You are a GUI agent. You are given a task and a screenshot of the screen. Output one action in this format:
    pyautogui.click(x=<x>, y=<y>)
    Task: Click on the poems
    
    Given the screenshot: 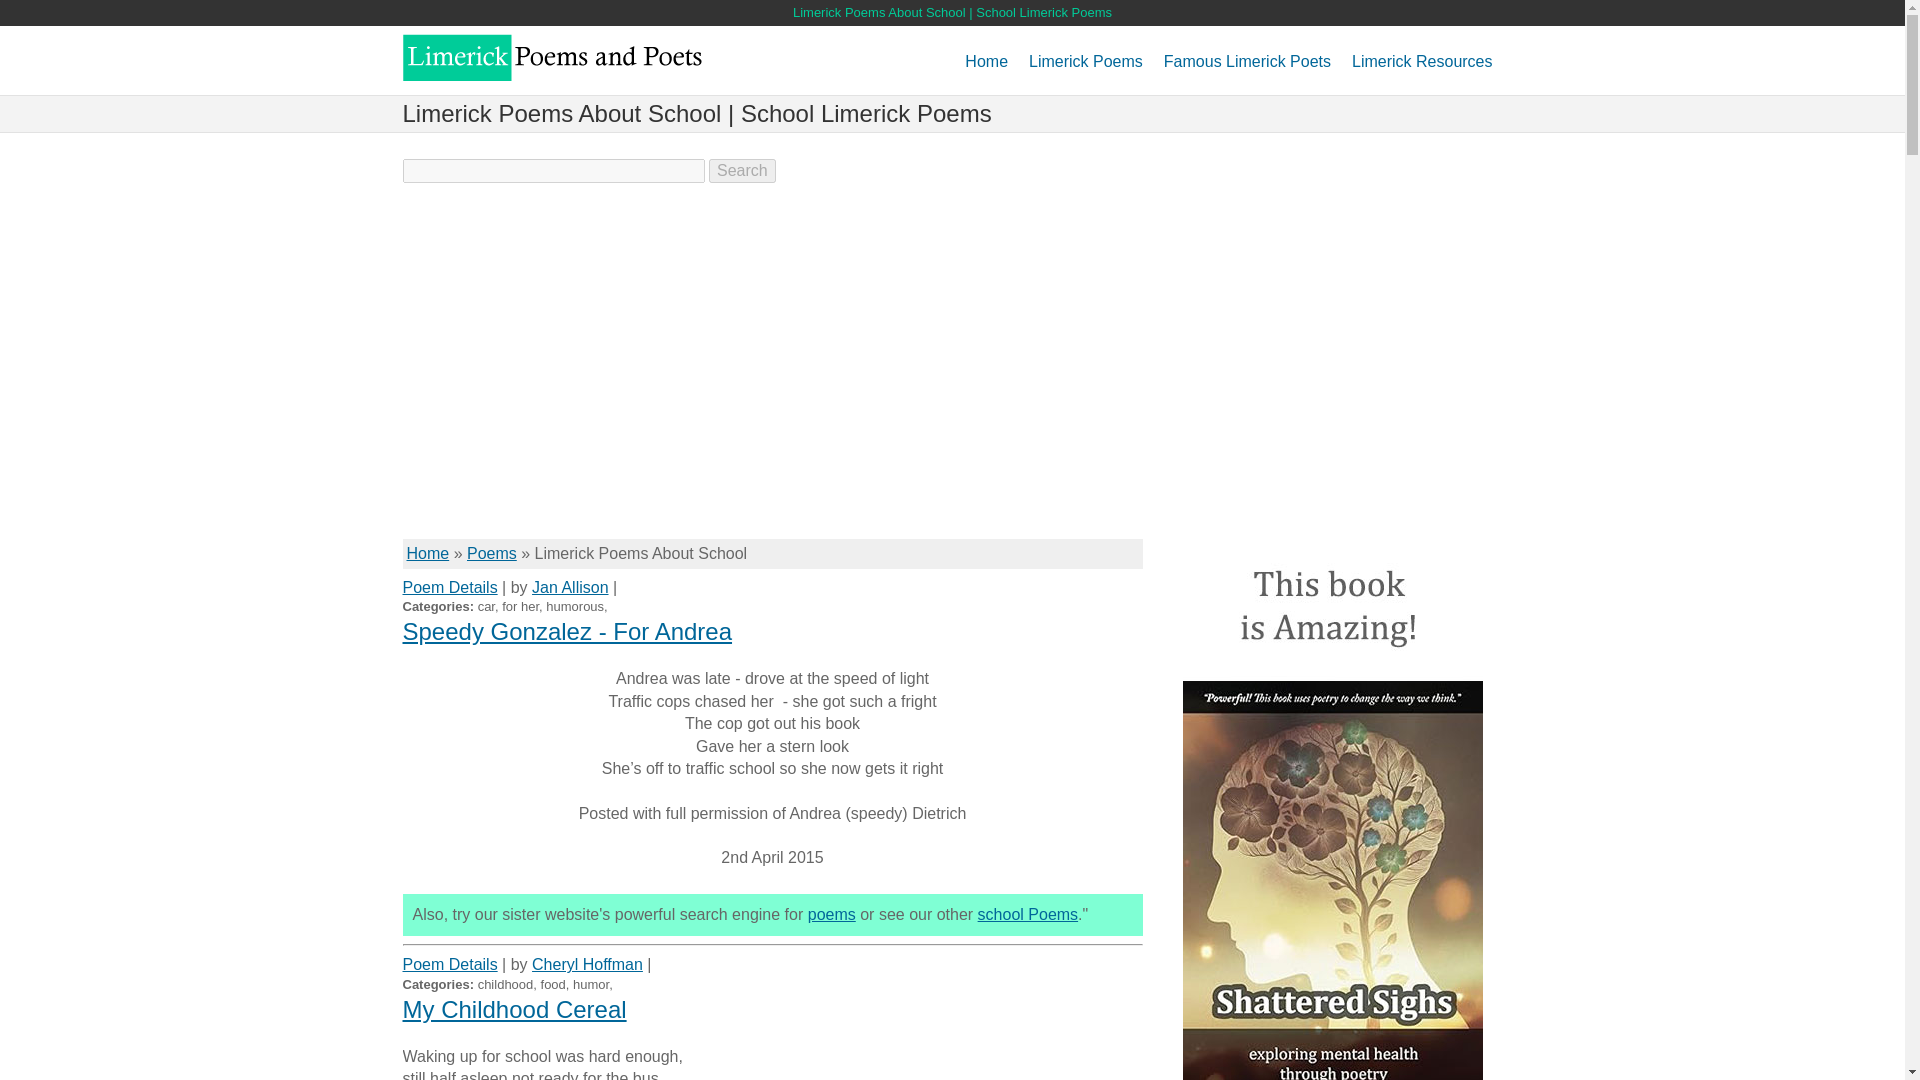 What is the action you would take?
    pyautogui.click(x=832, y=914)
    